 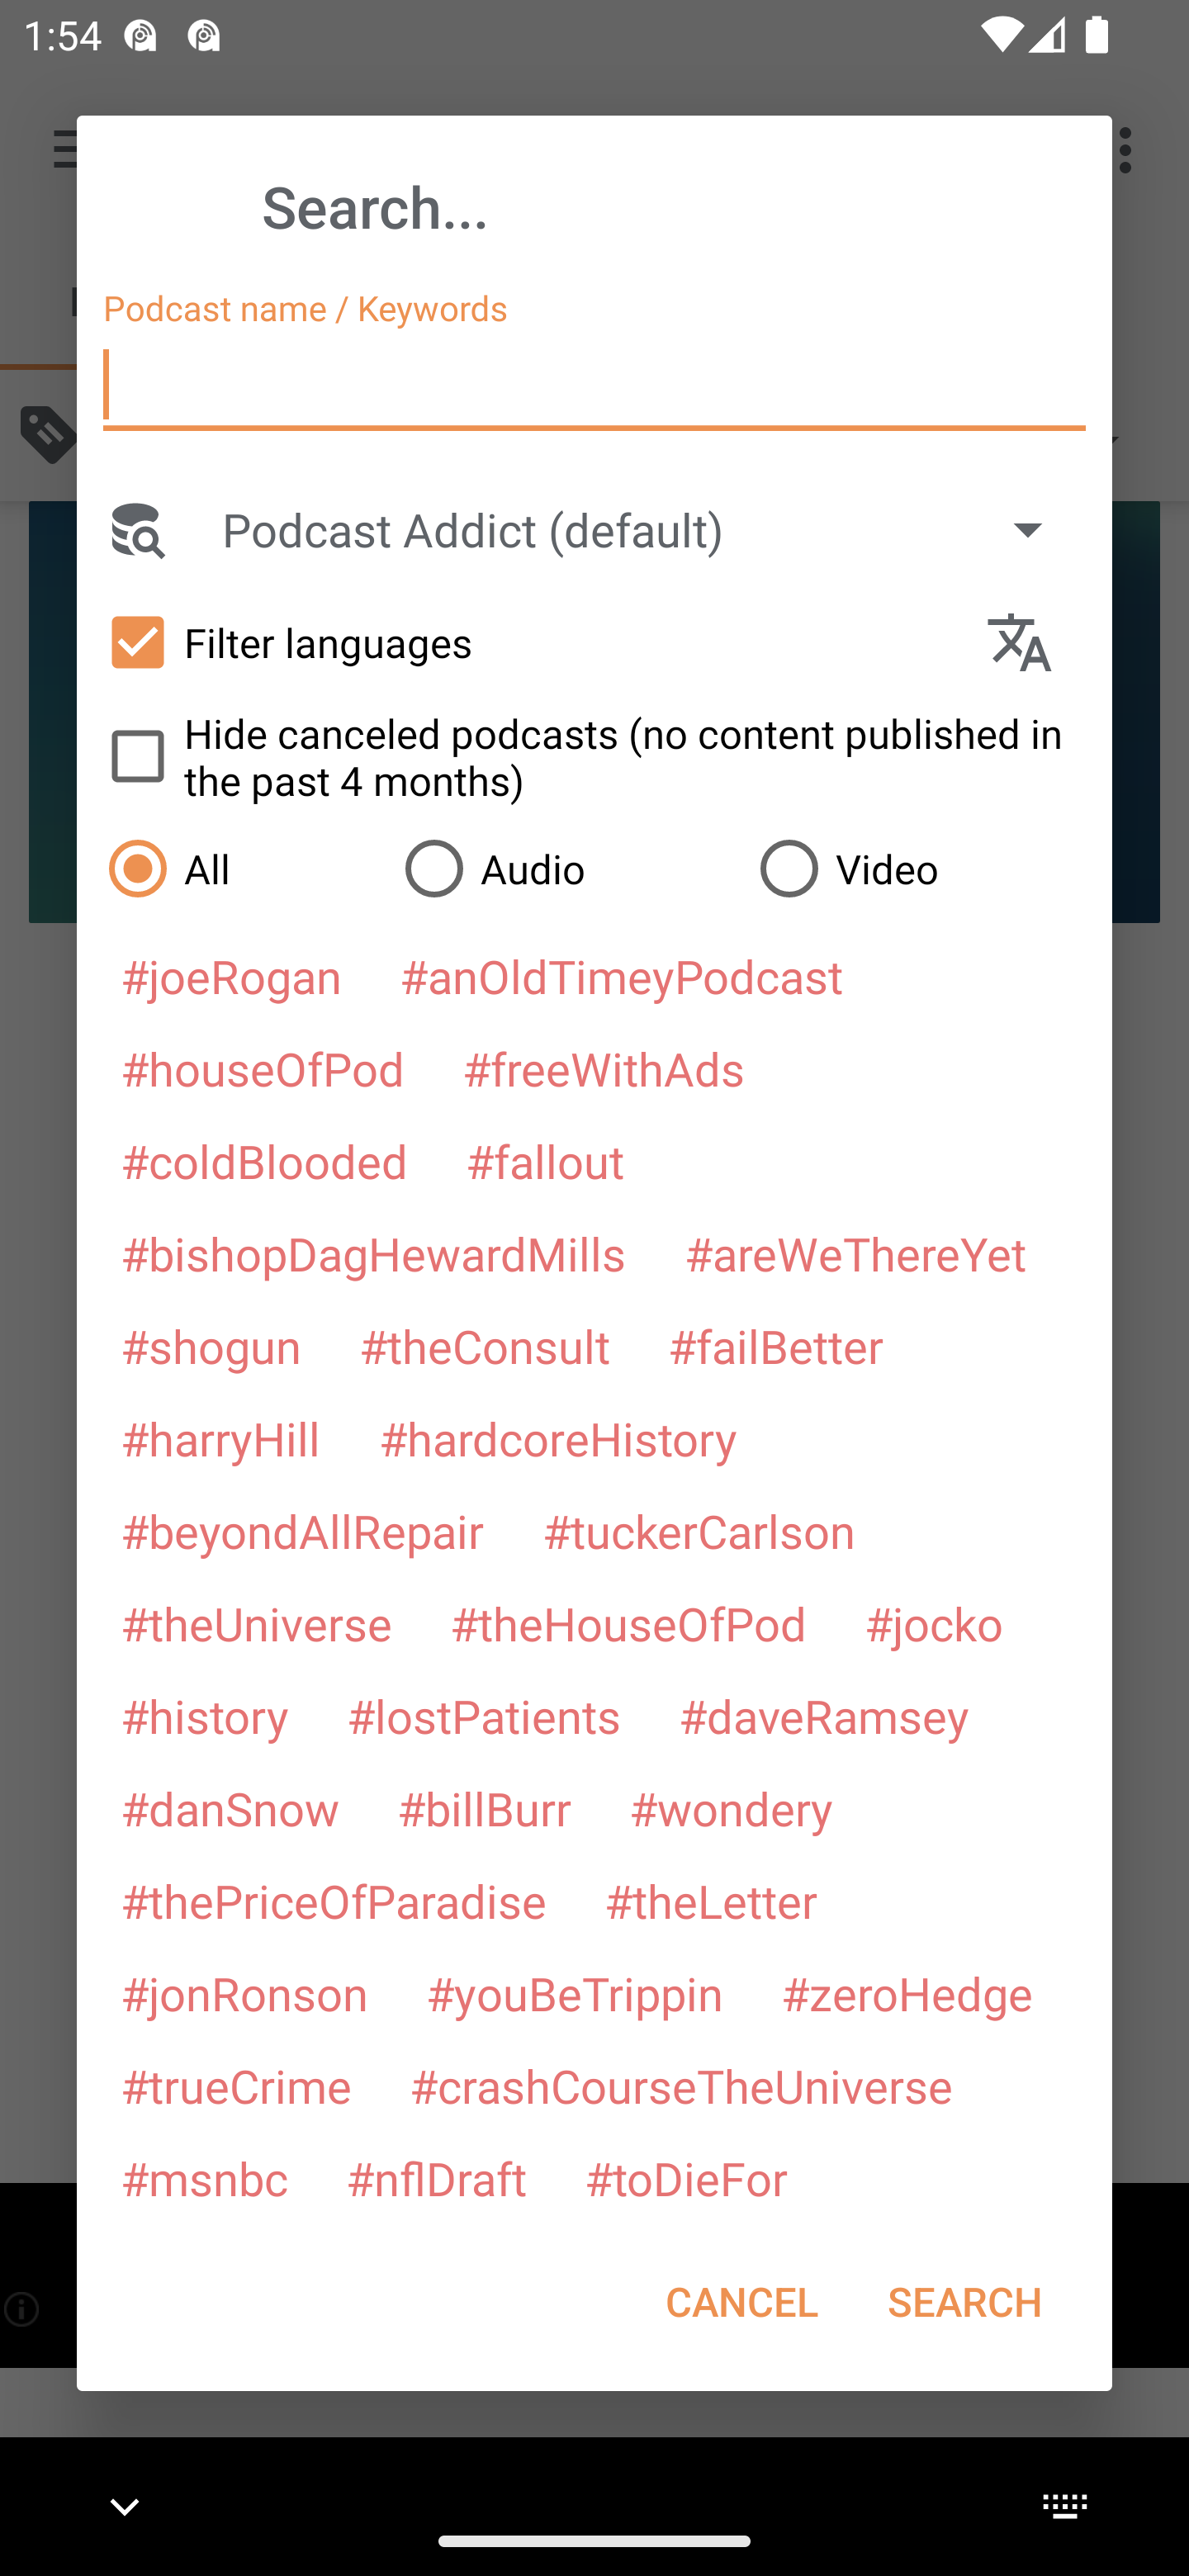 I want to click on #toDieFor, so click(x=685, y=2177).